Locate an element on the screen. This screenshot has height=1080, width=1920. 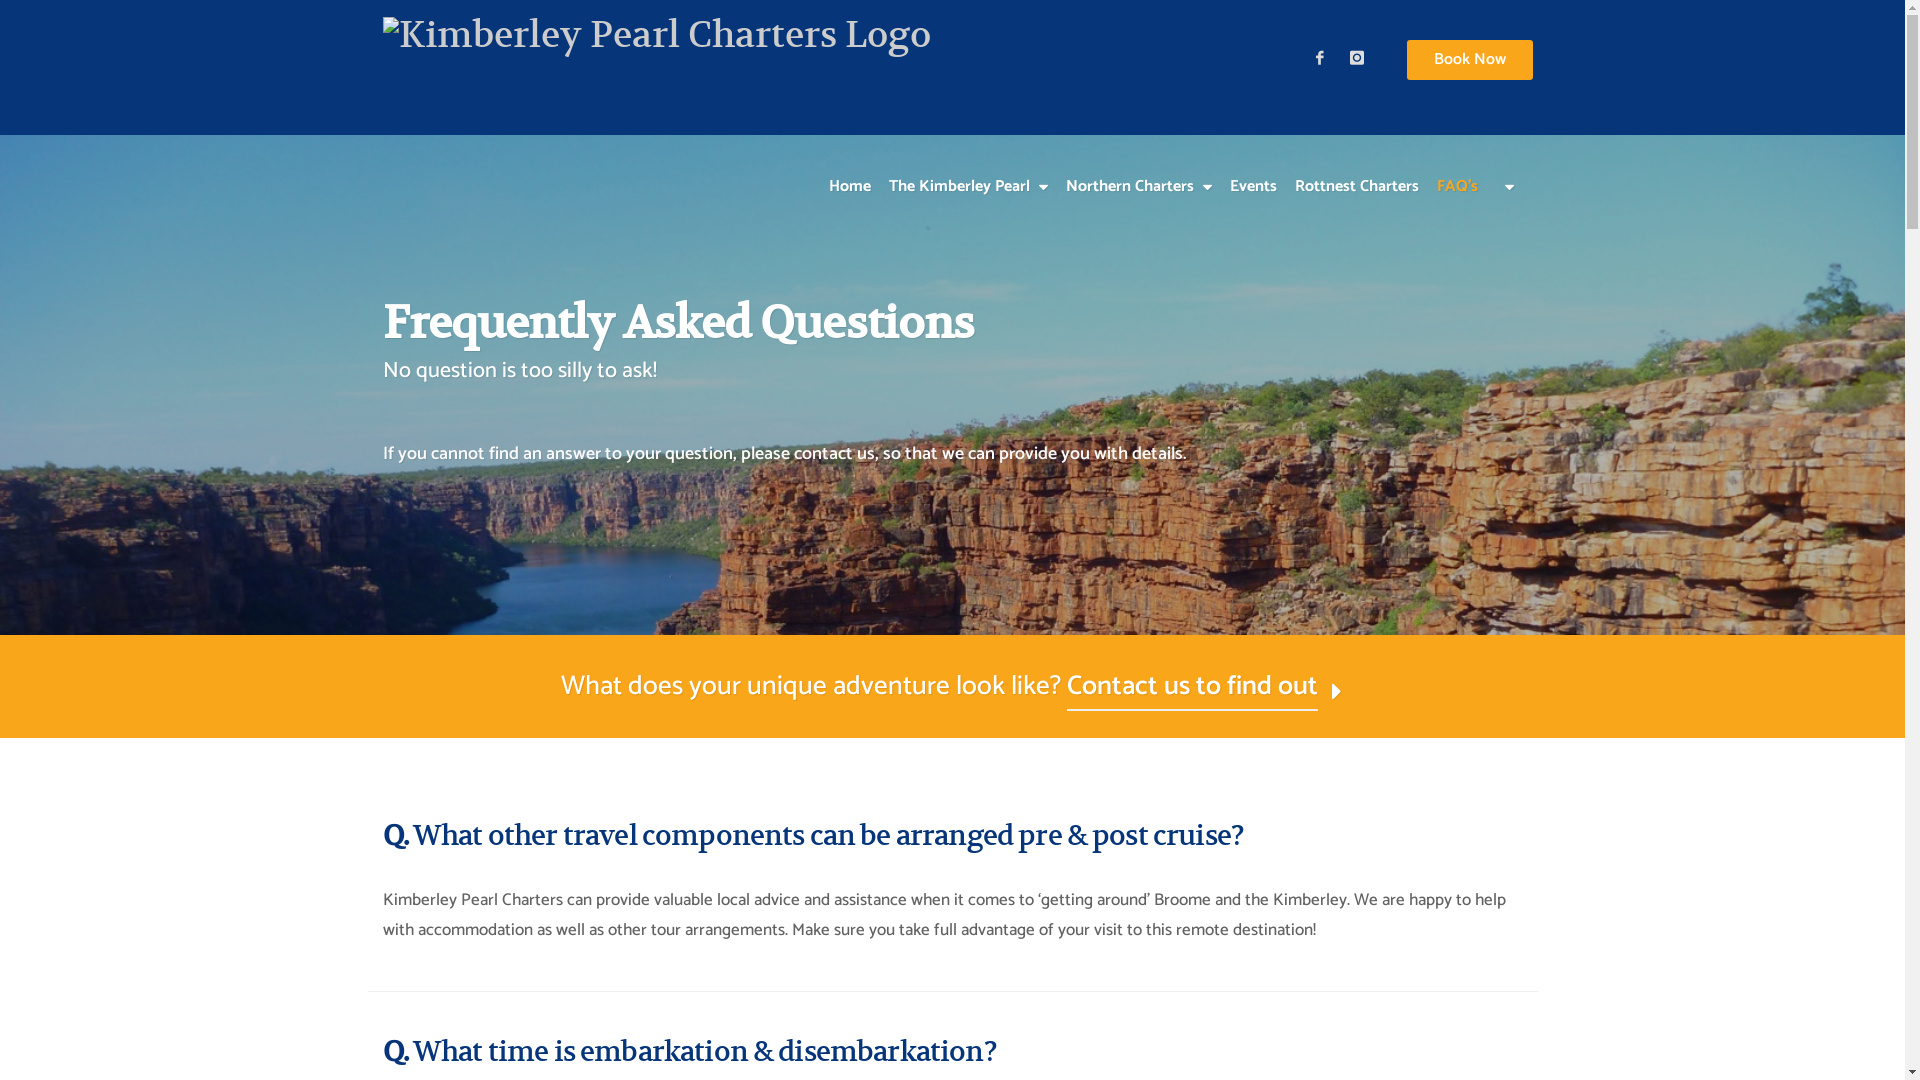
The Kimberley Pearl is located at coordinates (968, 167).